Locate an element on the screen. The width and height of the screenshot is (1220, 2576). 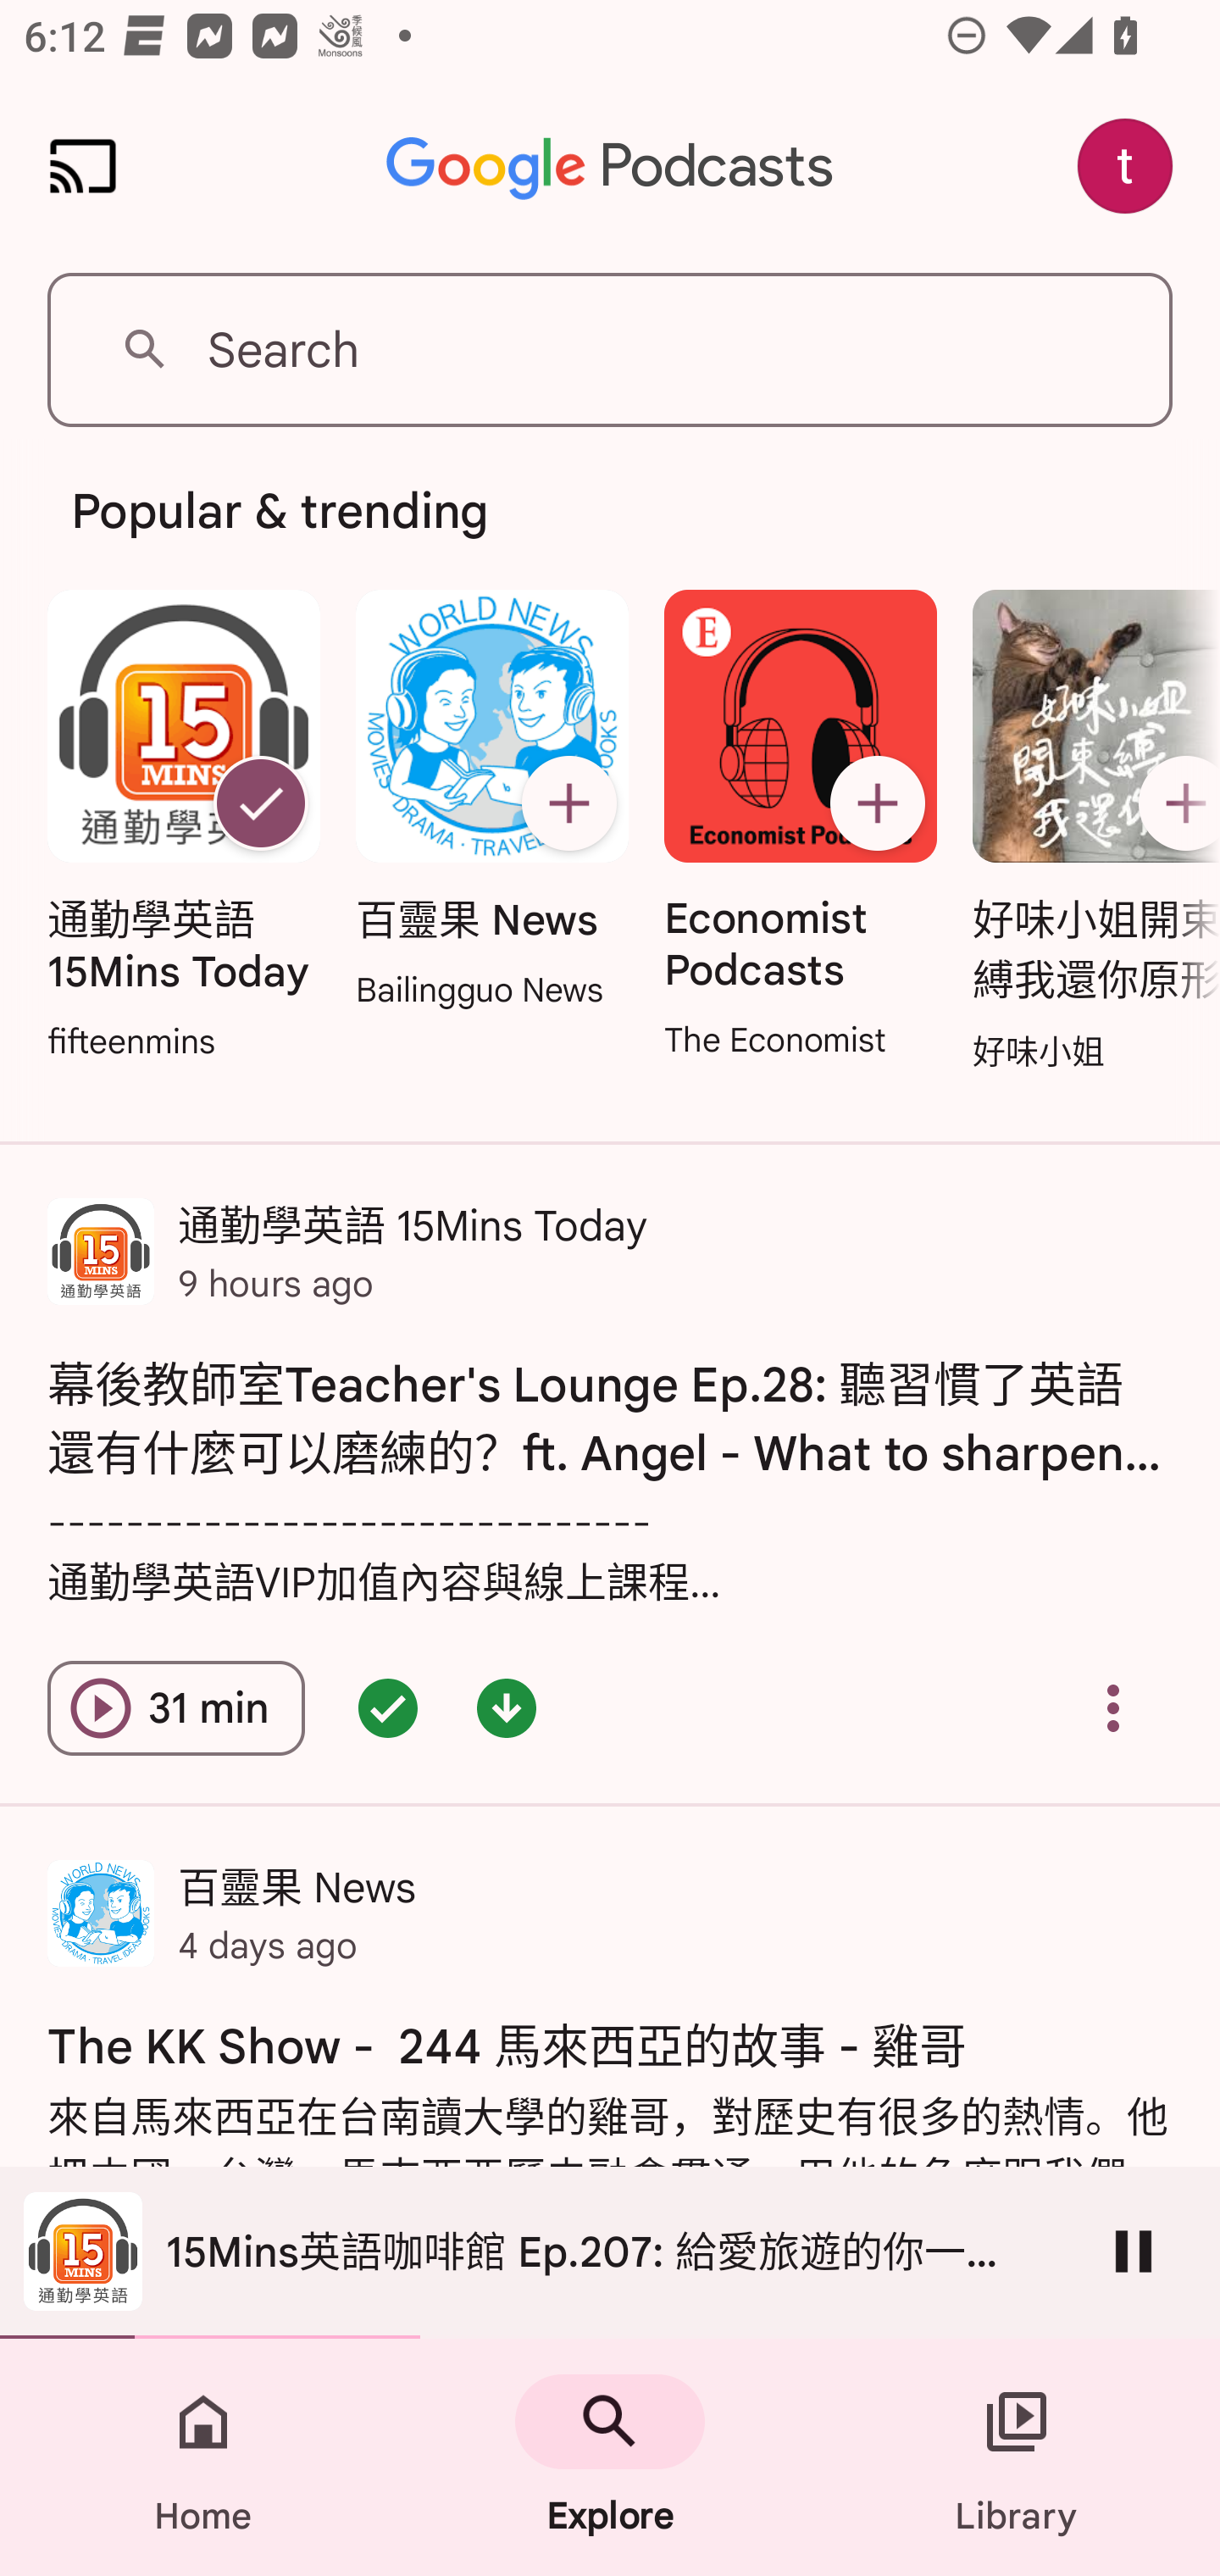
Subscribe is located at coordinates (878, 803).